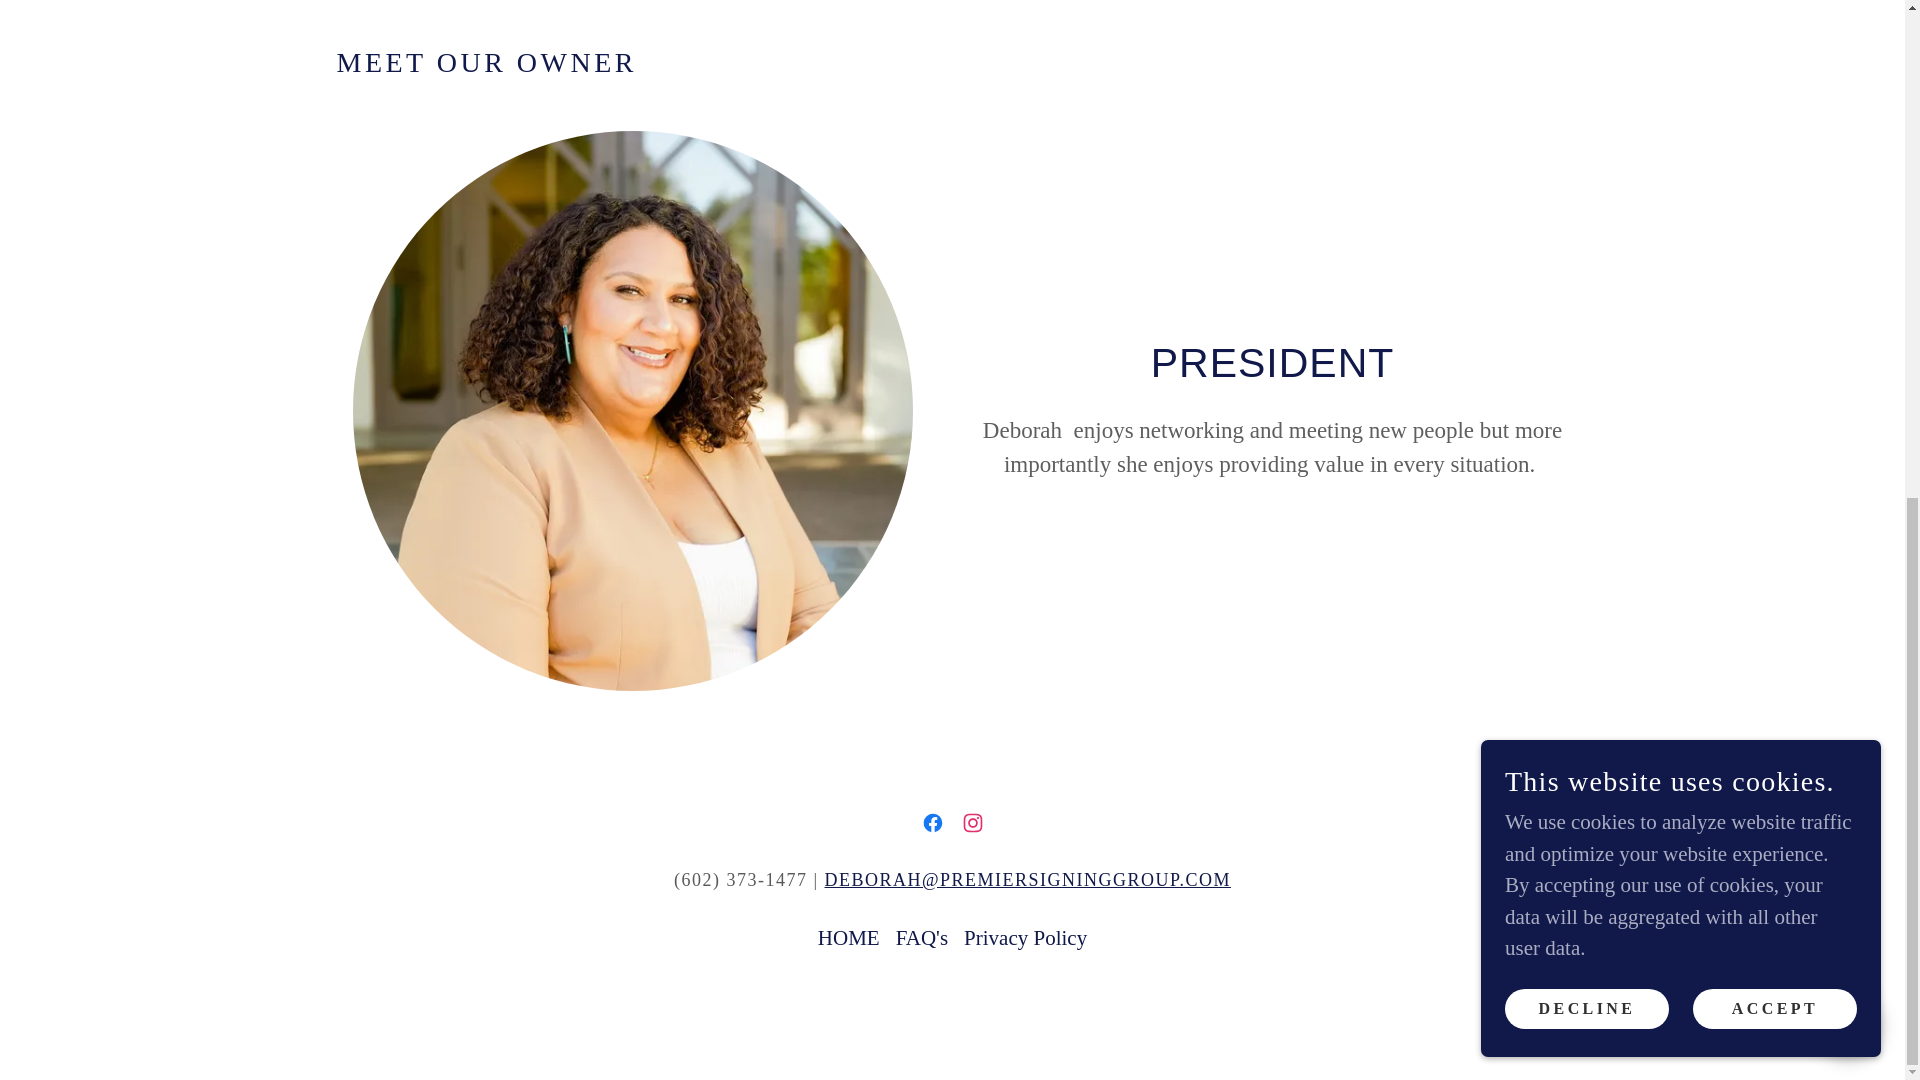 This screenshot has height=1080, width=1920. What do you see at coordinates (1774, 86) in the screenshot?
I see `ACCEPT` at bounding box center [1774, 86].